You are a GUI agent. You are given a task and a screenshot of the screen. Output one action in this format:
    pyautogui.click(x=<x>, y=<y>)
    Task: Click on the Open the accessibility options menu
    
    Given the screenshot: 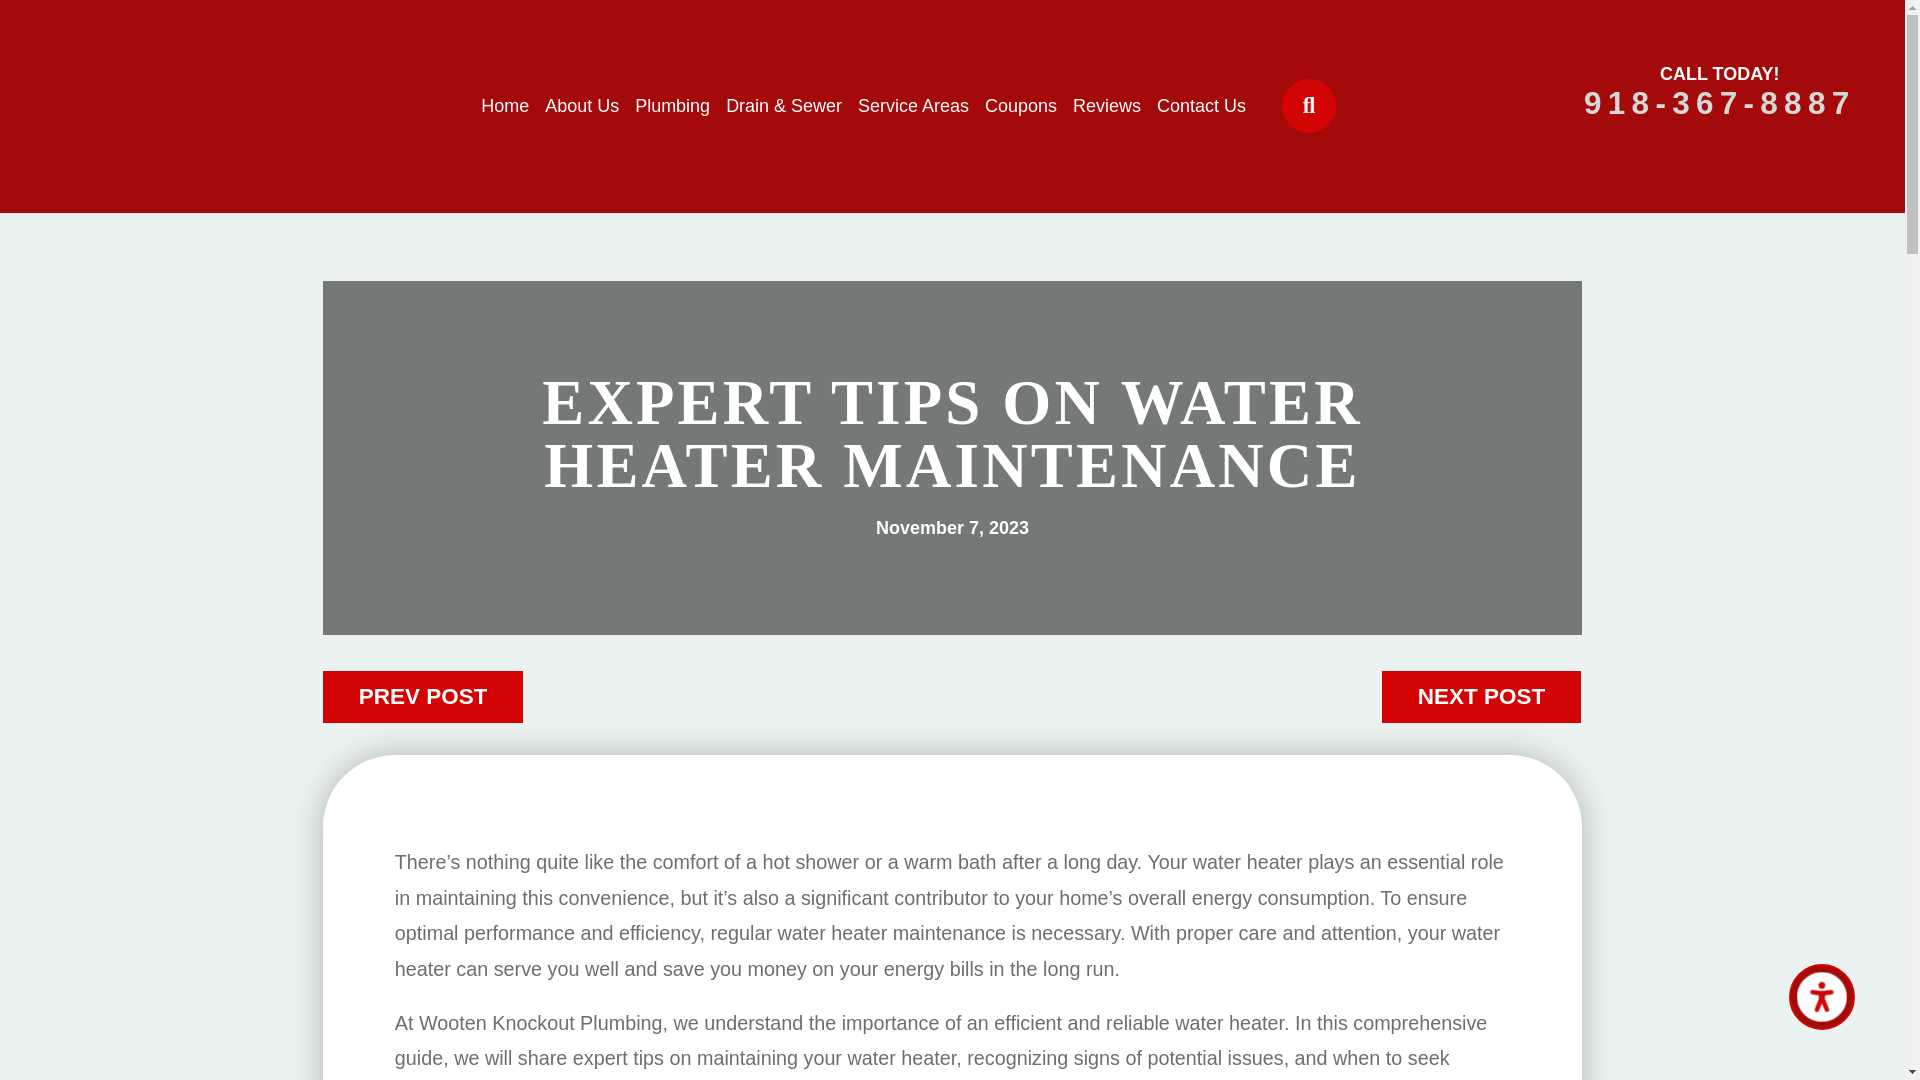 What is the action you would take?
    pyautogui.click(x=1822, y=997)
    